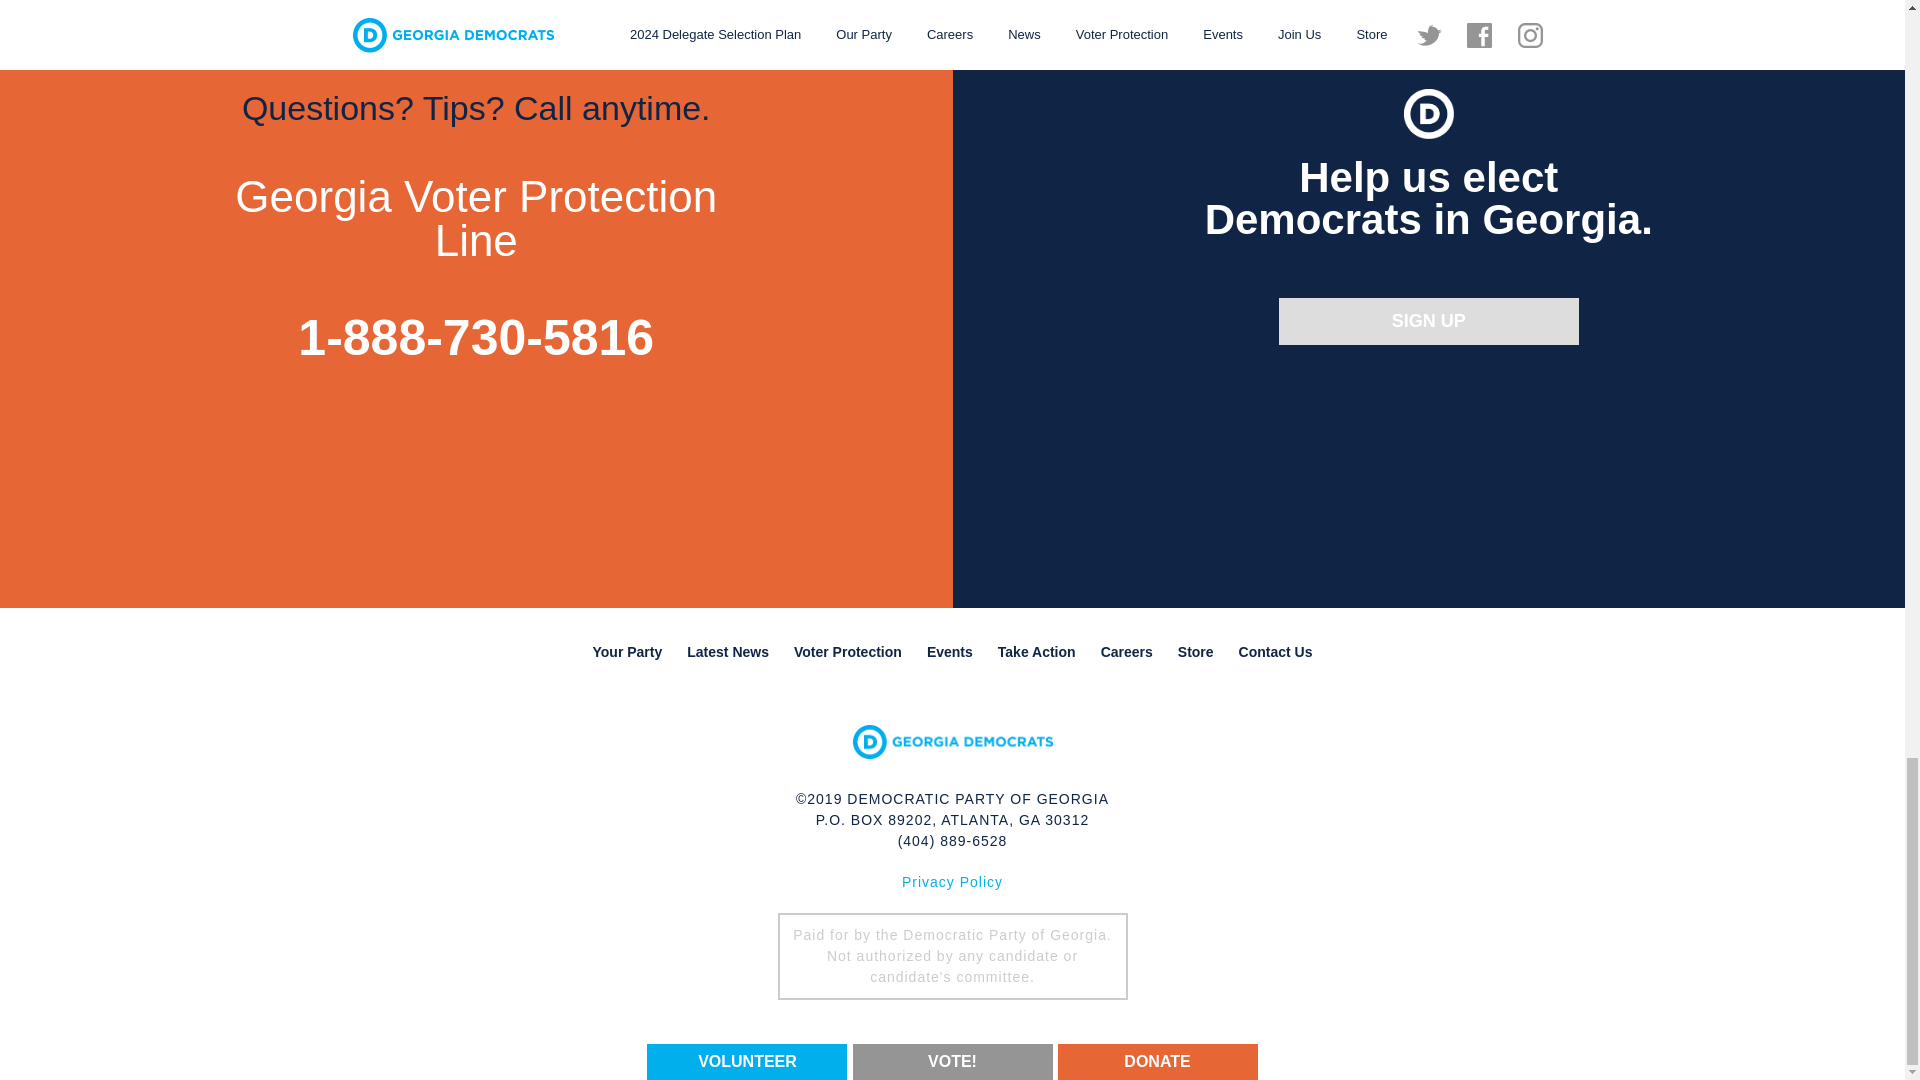  What do you see at coordinates (950, 652) in the screenshot?
I see `Events` at bounding box center [950, 652].